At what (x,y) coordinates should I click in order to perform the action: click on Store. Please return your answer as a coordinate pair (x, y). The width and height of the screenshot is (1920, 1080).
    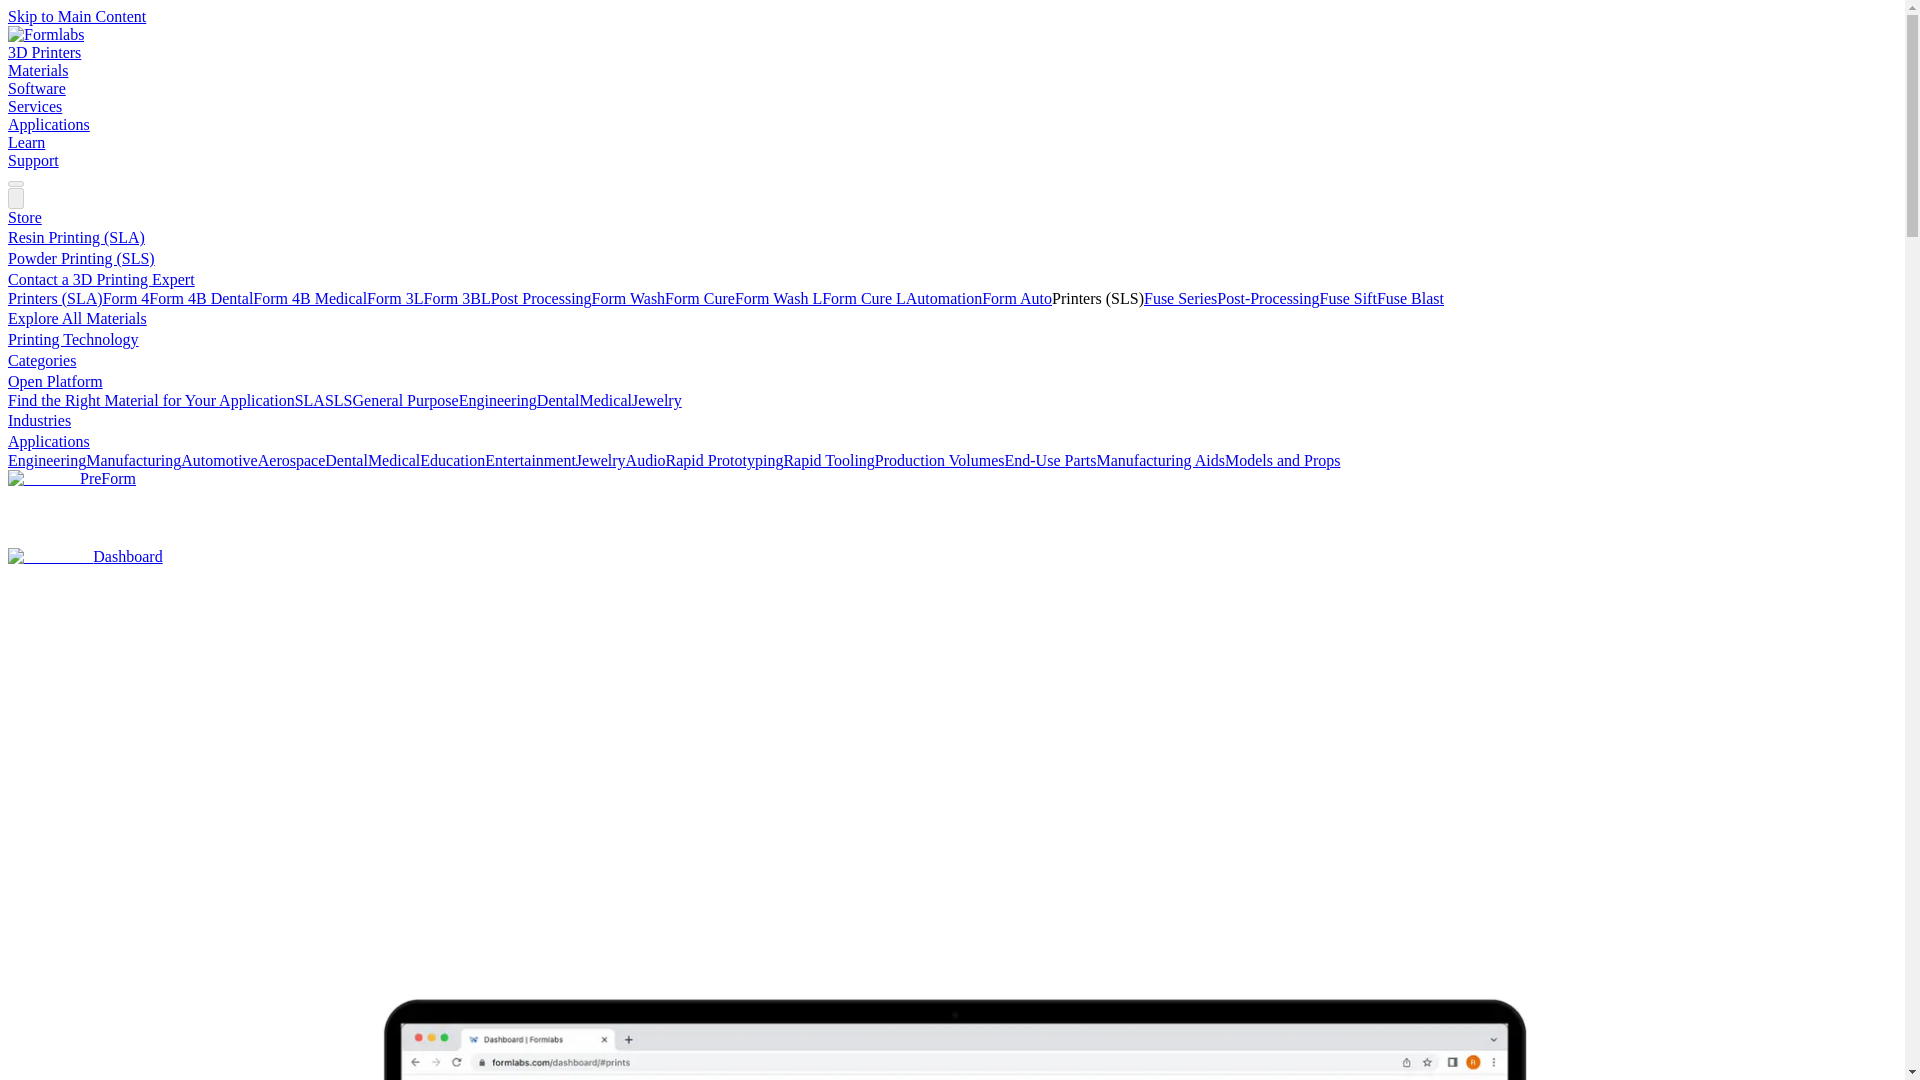
    Looking at the image, I should click on (24, 217).